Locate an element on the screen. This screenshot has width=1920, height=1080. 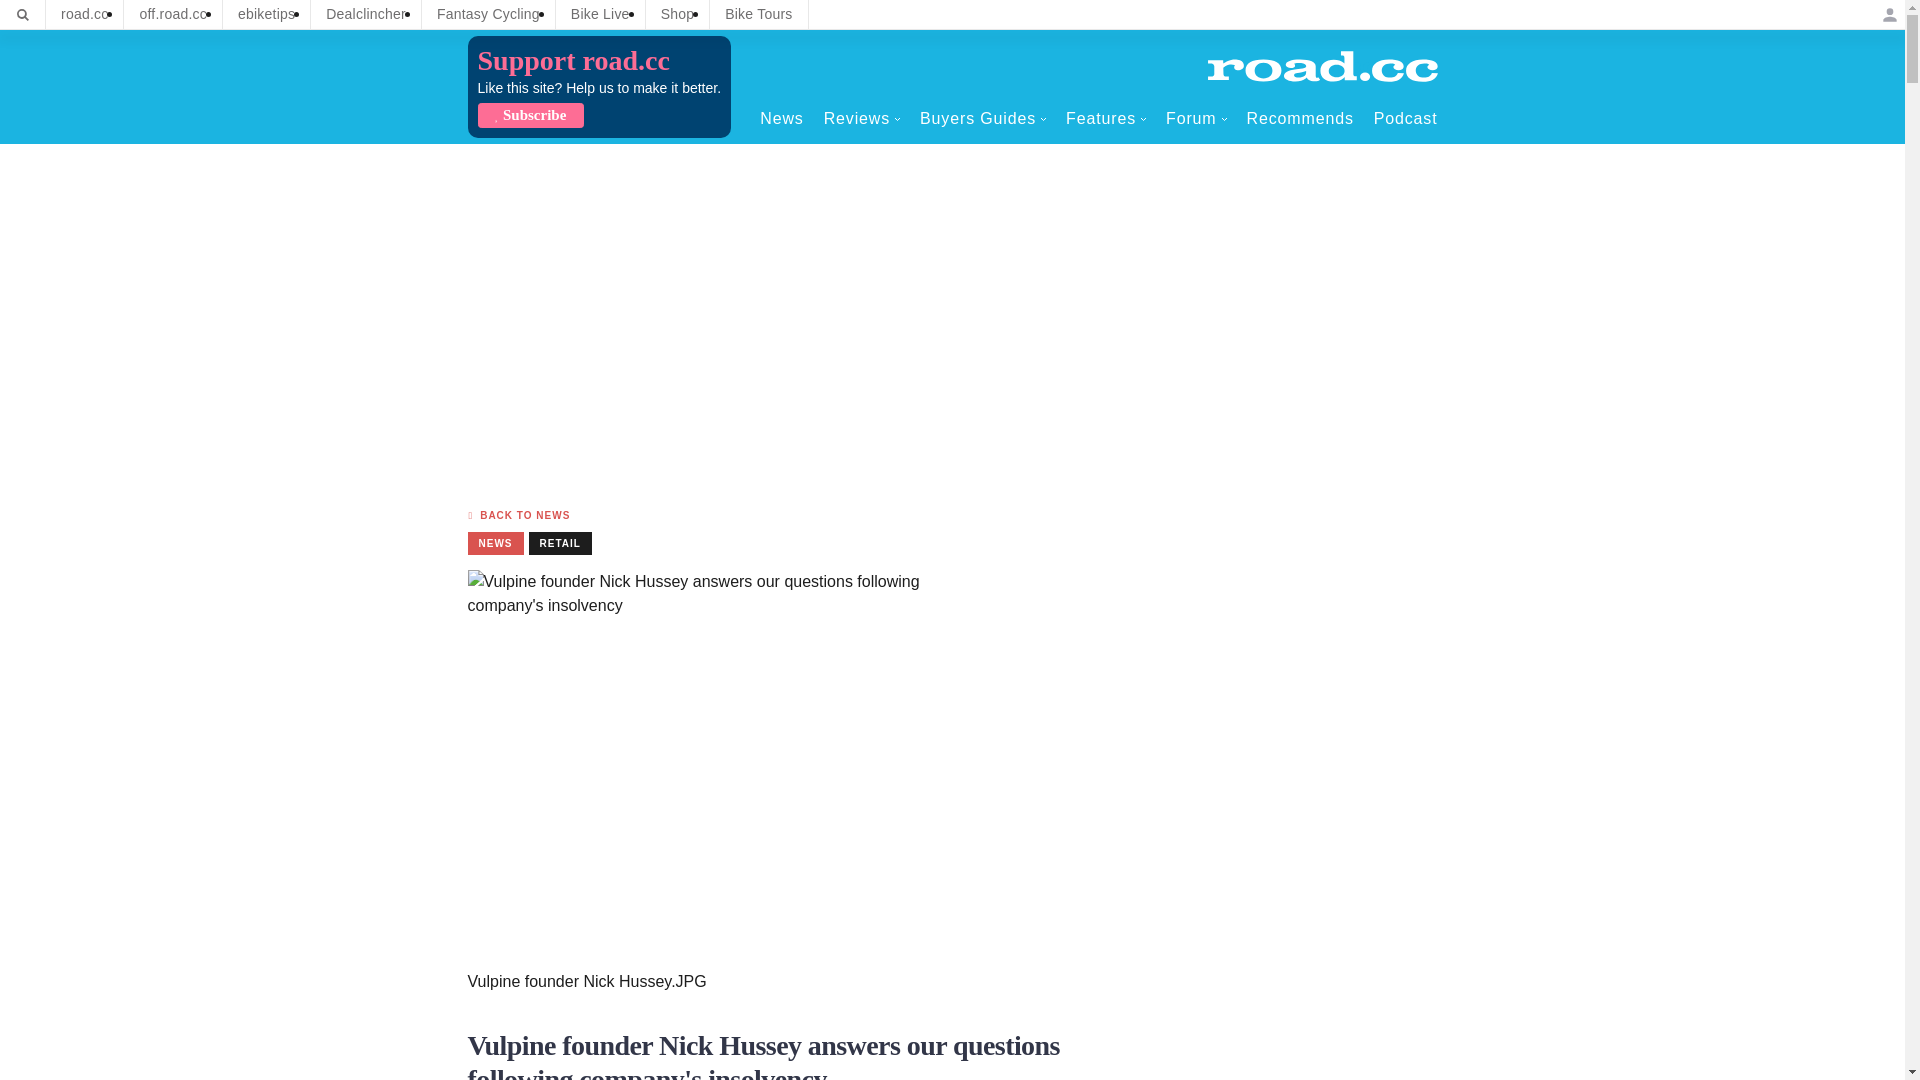
Bike Live is located at coordinates (600, 14).